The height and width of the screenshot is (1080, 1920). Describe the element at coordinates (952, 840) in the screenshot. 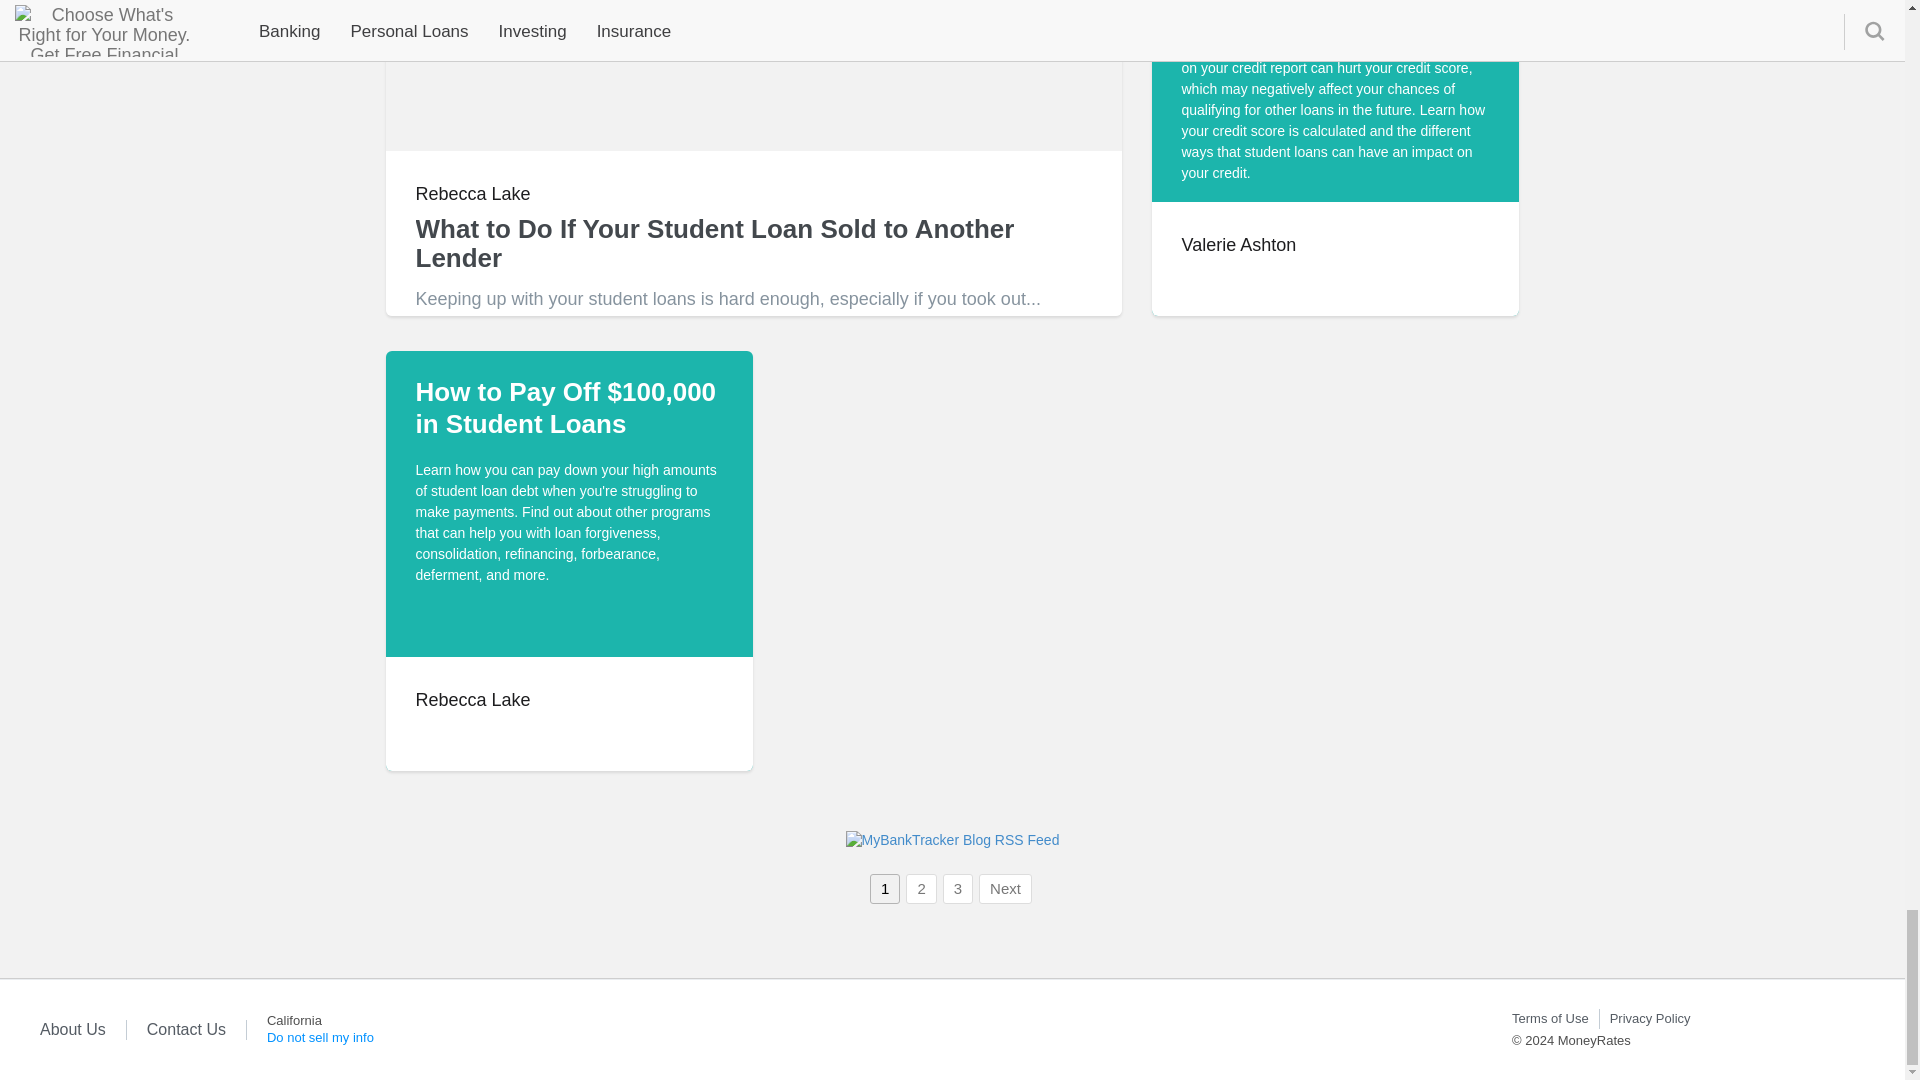

I see `MyBankTracker Blog RSS Feed` at that location.